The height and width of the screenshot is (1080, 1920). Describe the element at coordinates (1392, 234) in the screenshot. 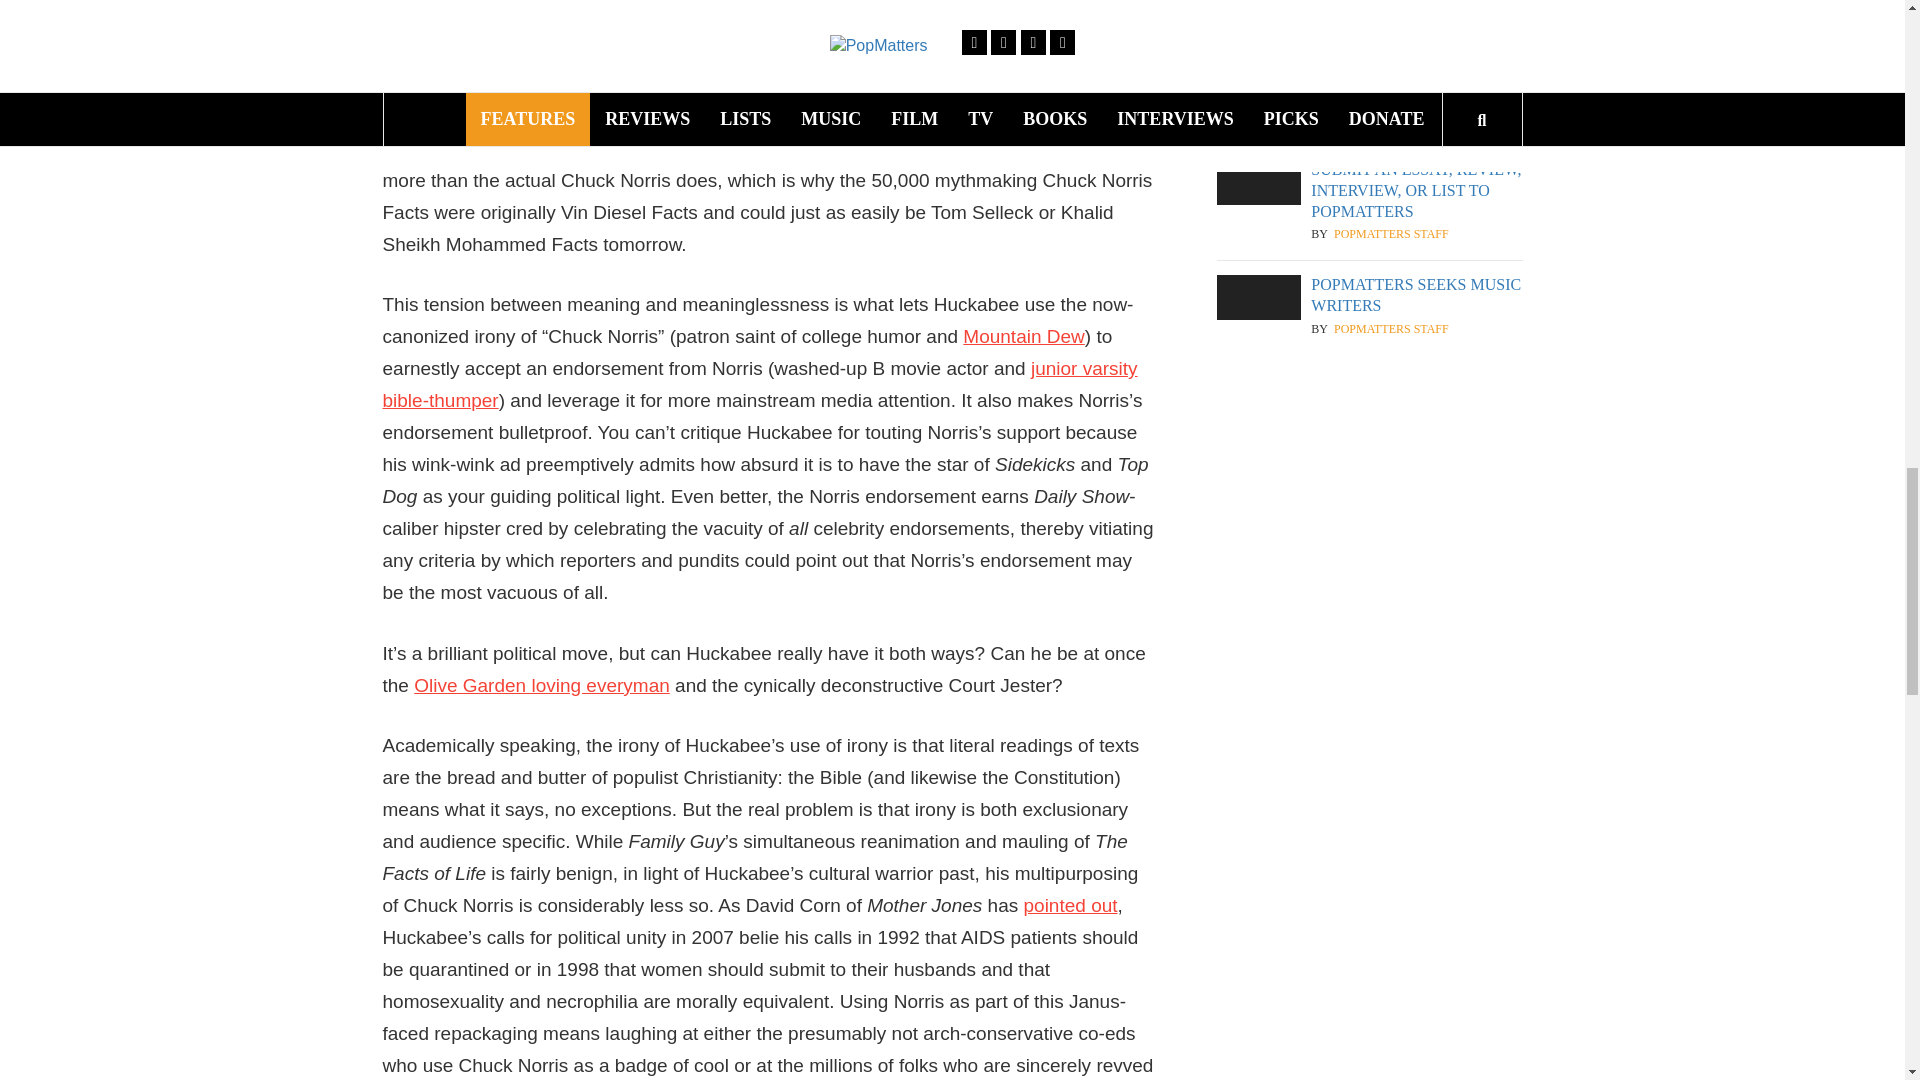

I see `PopMatters Staff` at that location.